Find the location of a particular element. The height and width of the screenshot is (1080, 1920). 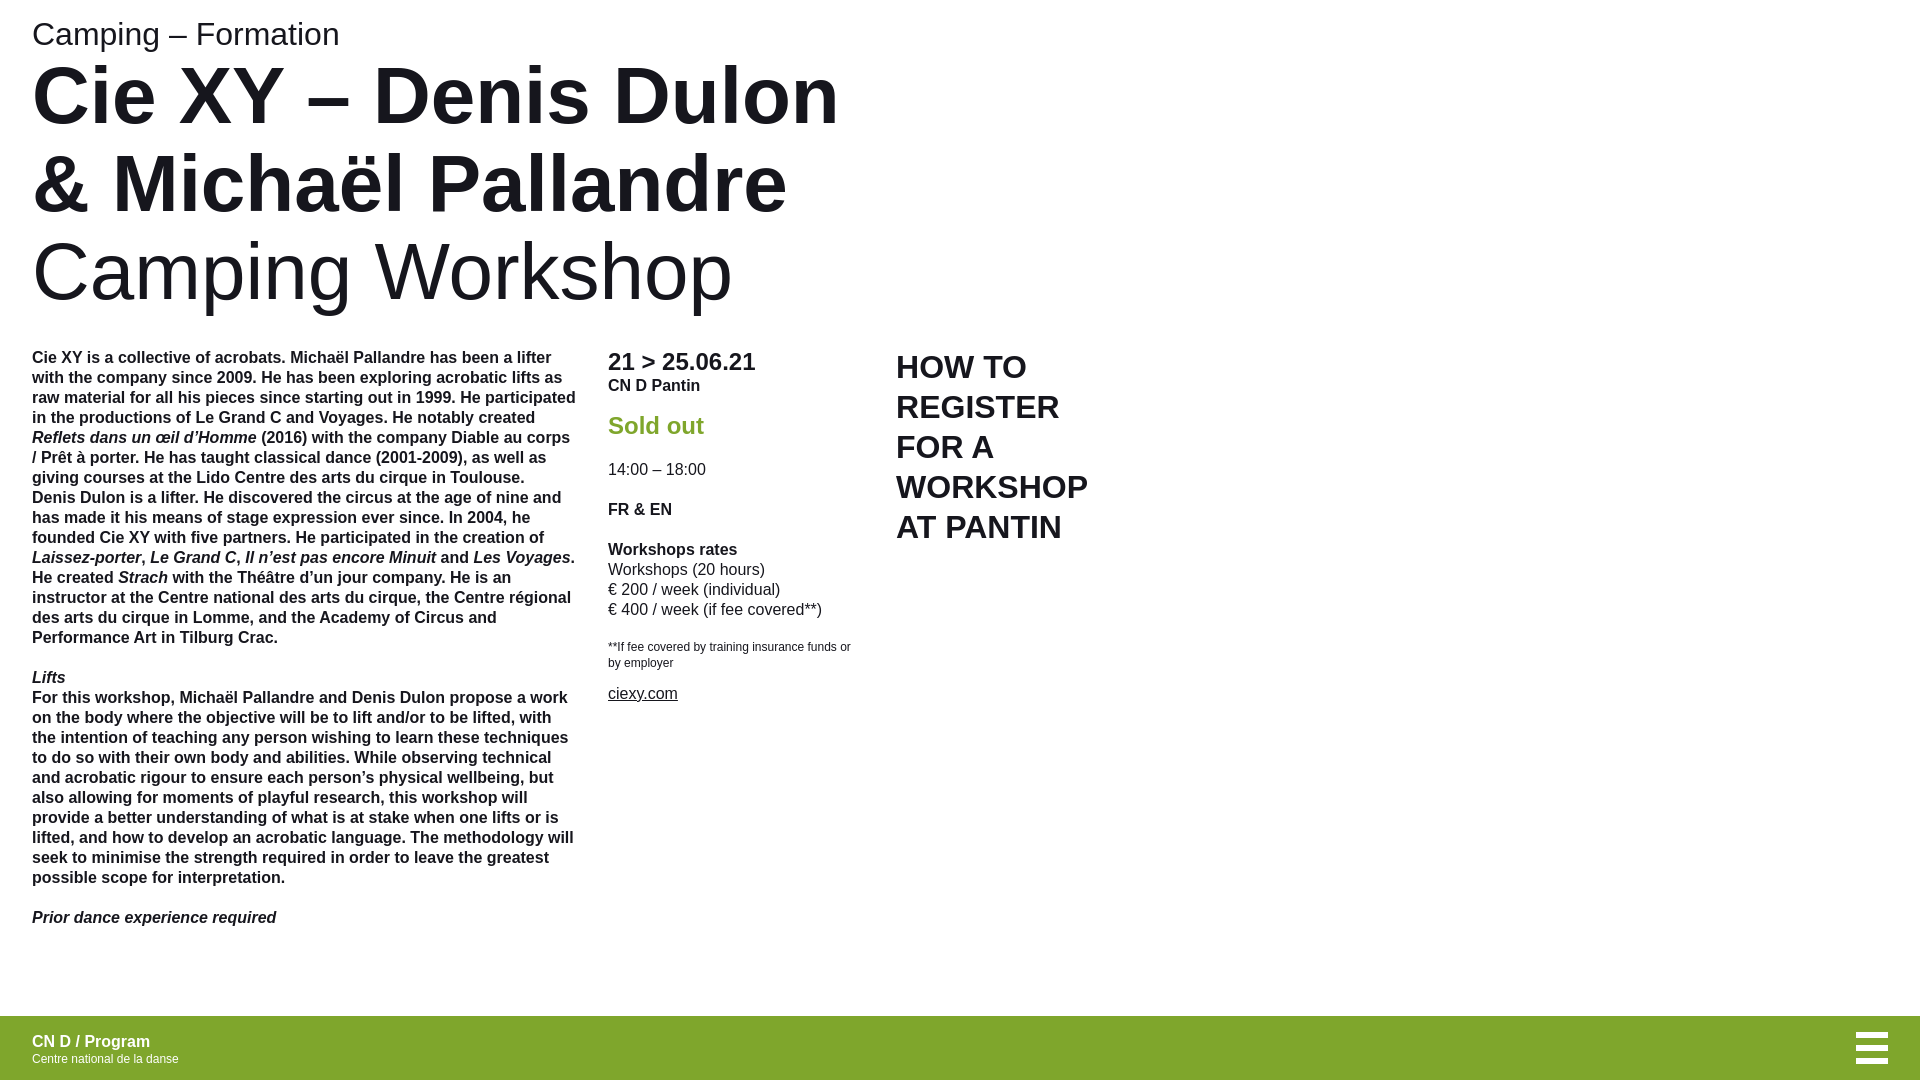

Camping is located at coordinates (267, 34).